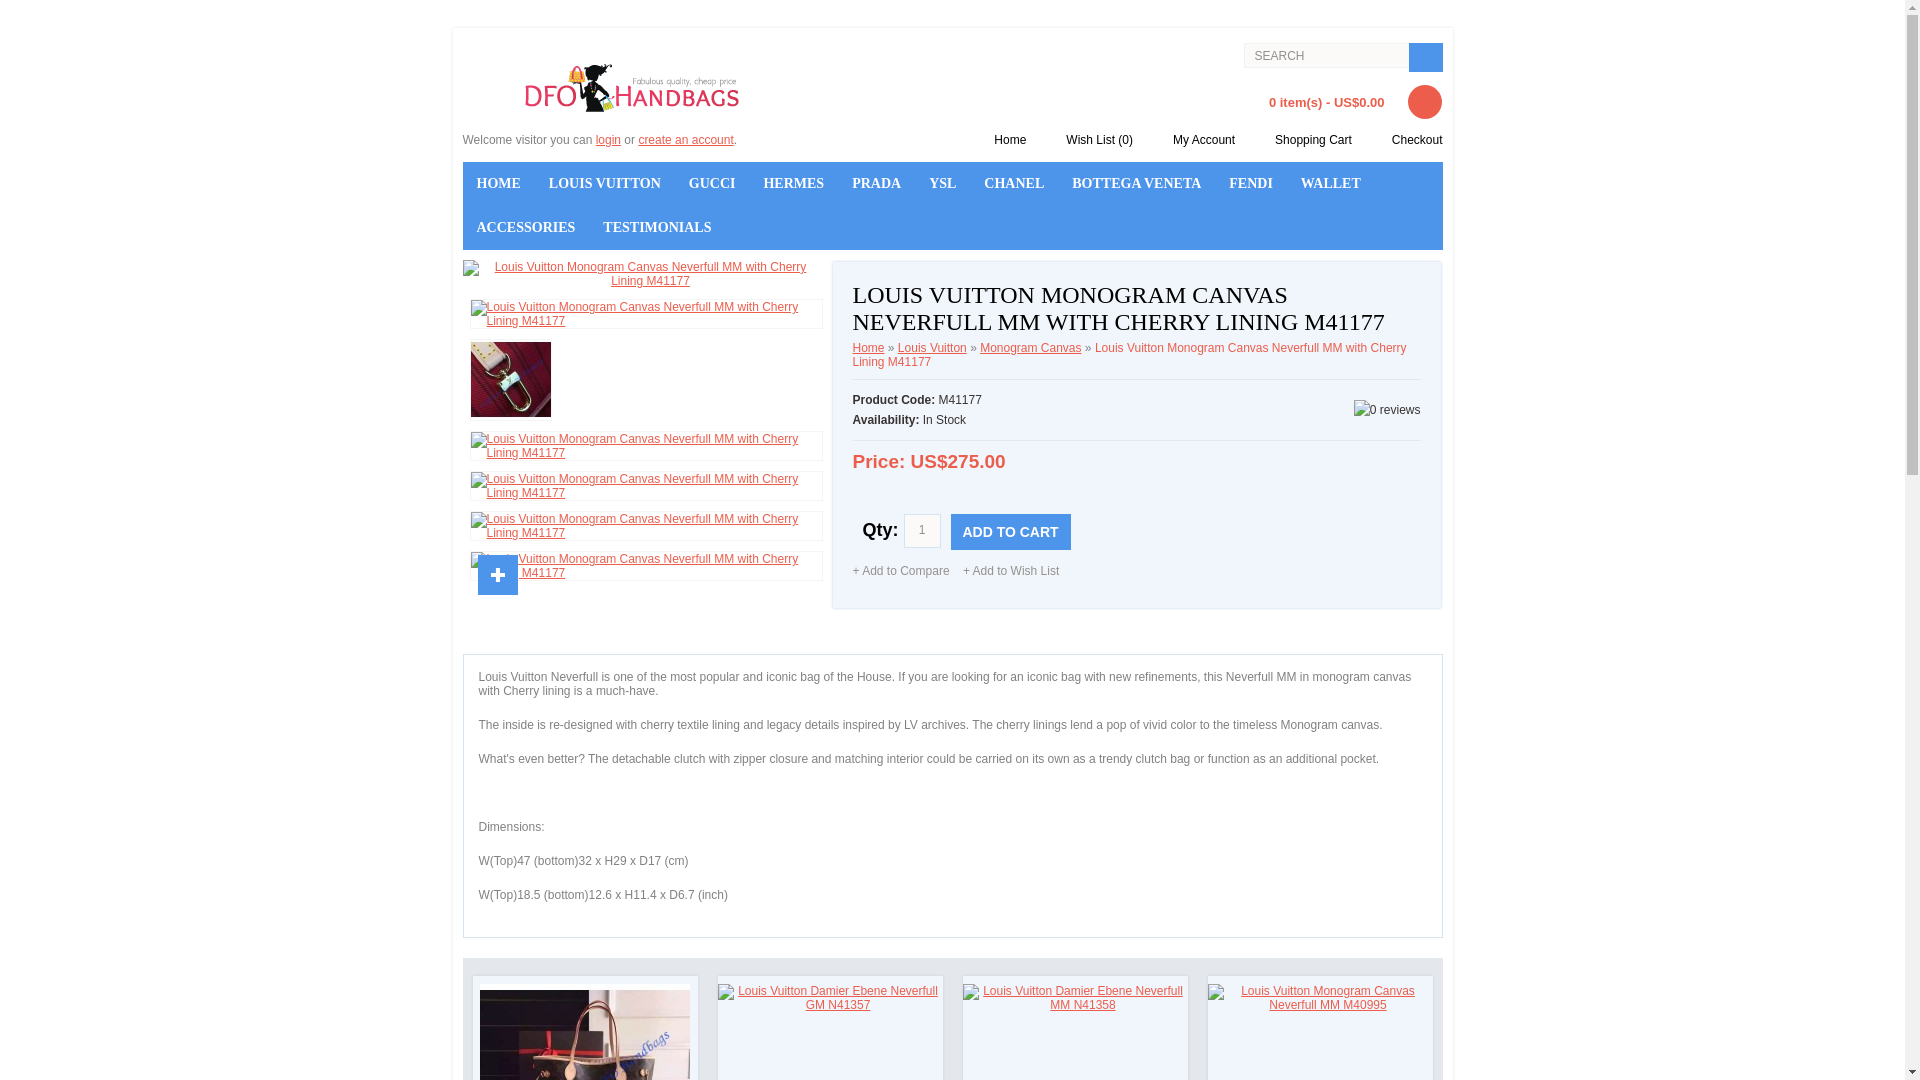 The height and width of the screenshot is (1080, 1920). I want to click on Go, so click(1424, 58).